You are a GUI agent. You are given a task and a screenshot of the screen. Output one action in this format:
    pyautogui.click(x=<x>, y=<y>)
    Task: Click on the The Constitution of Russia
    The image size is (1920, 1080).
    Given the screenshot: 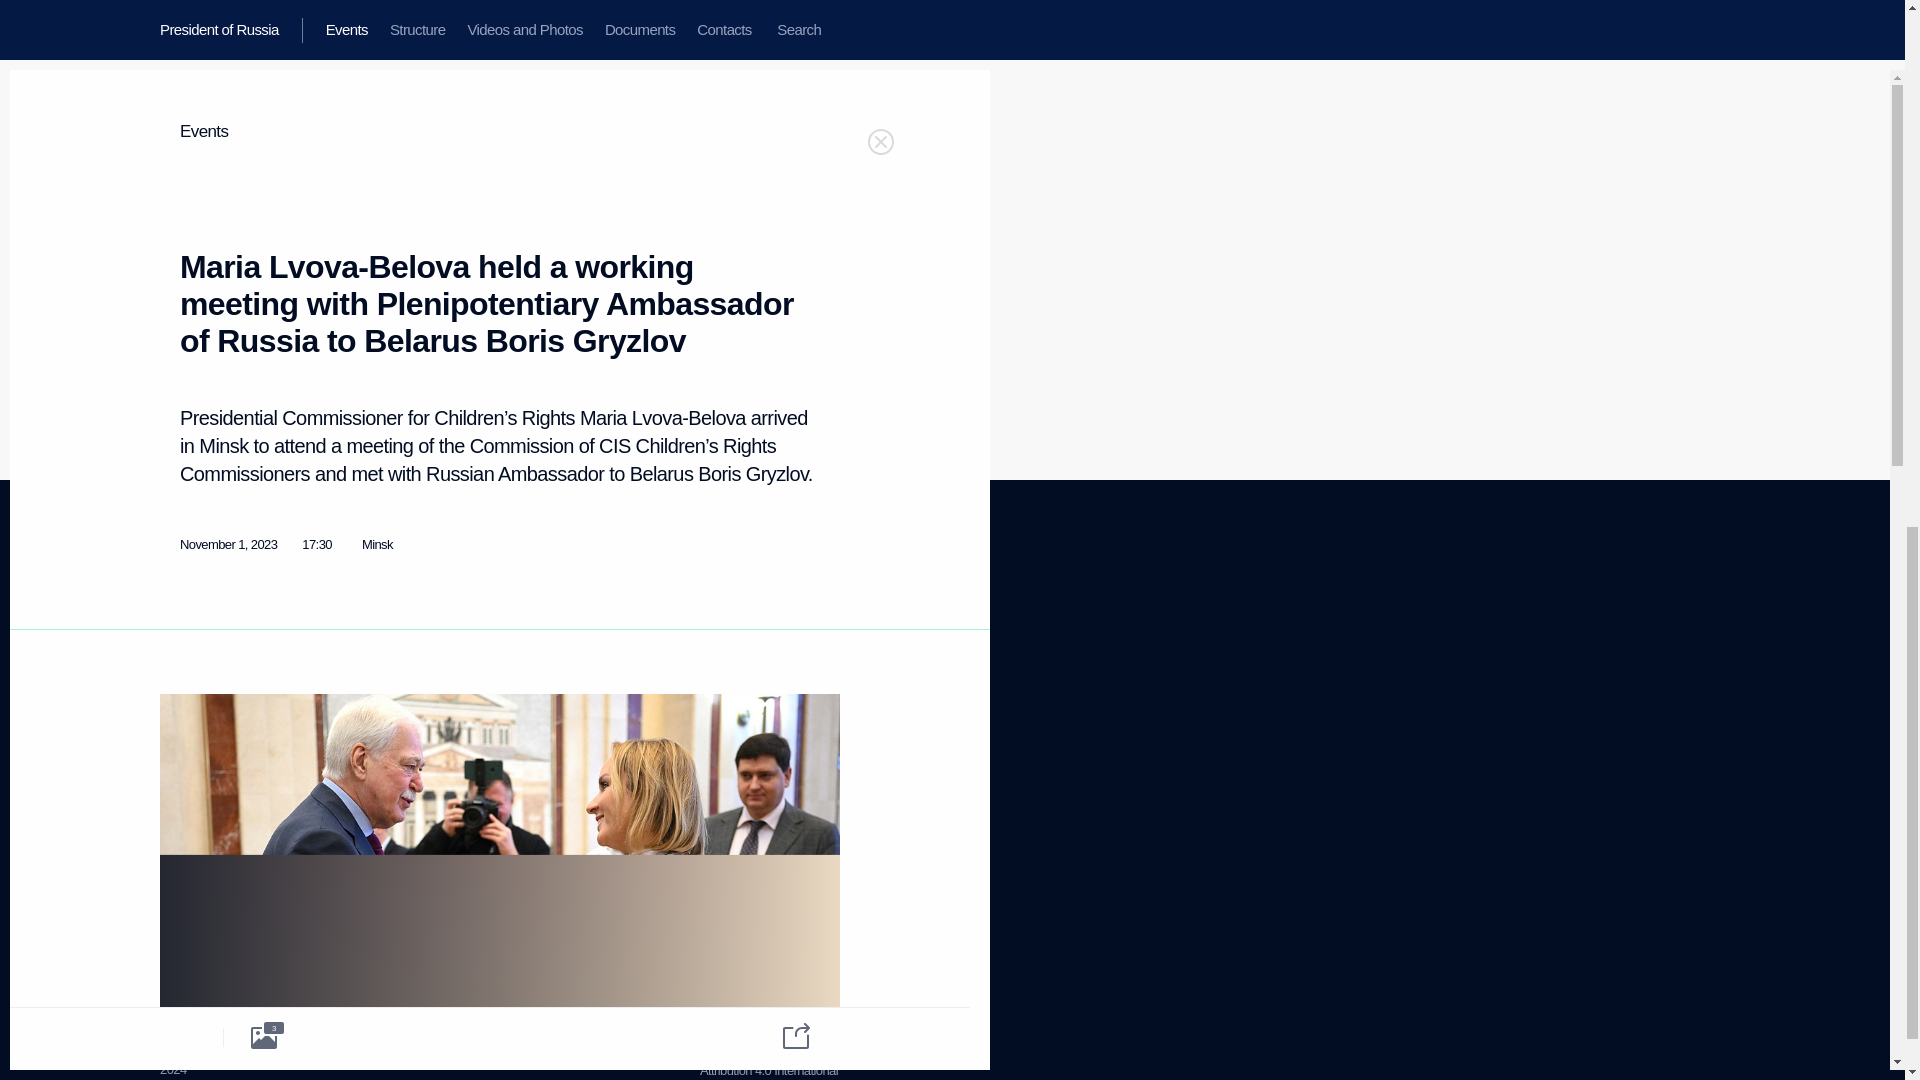 What is the action you would take?
    pyautogui.click(x=408, y=676)
    